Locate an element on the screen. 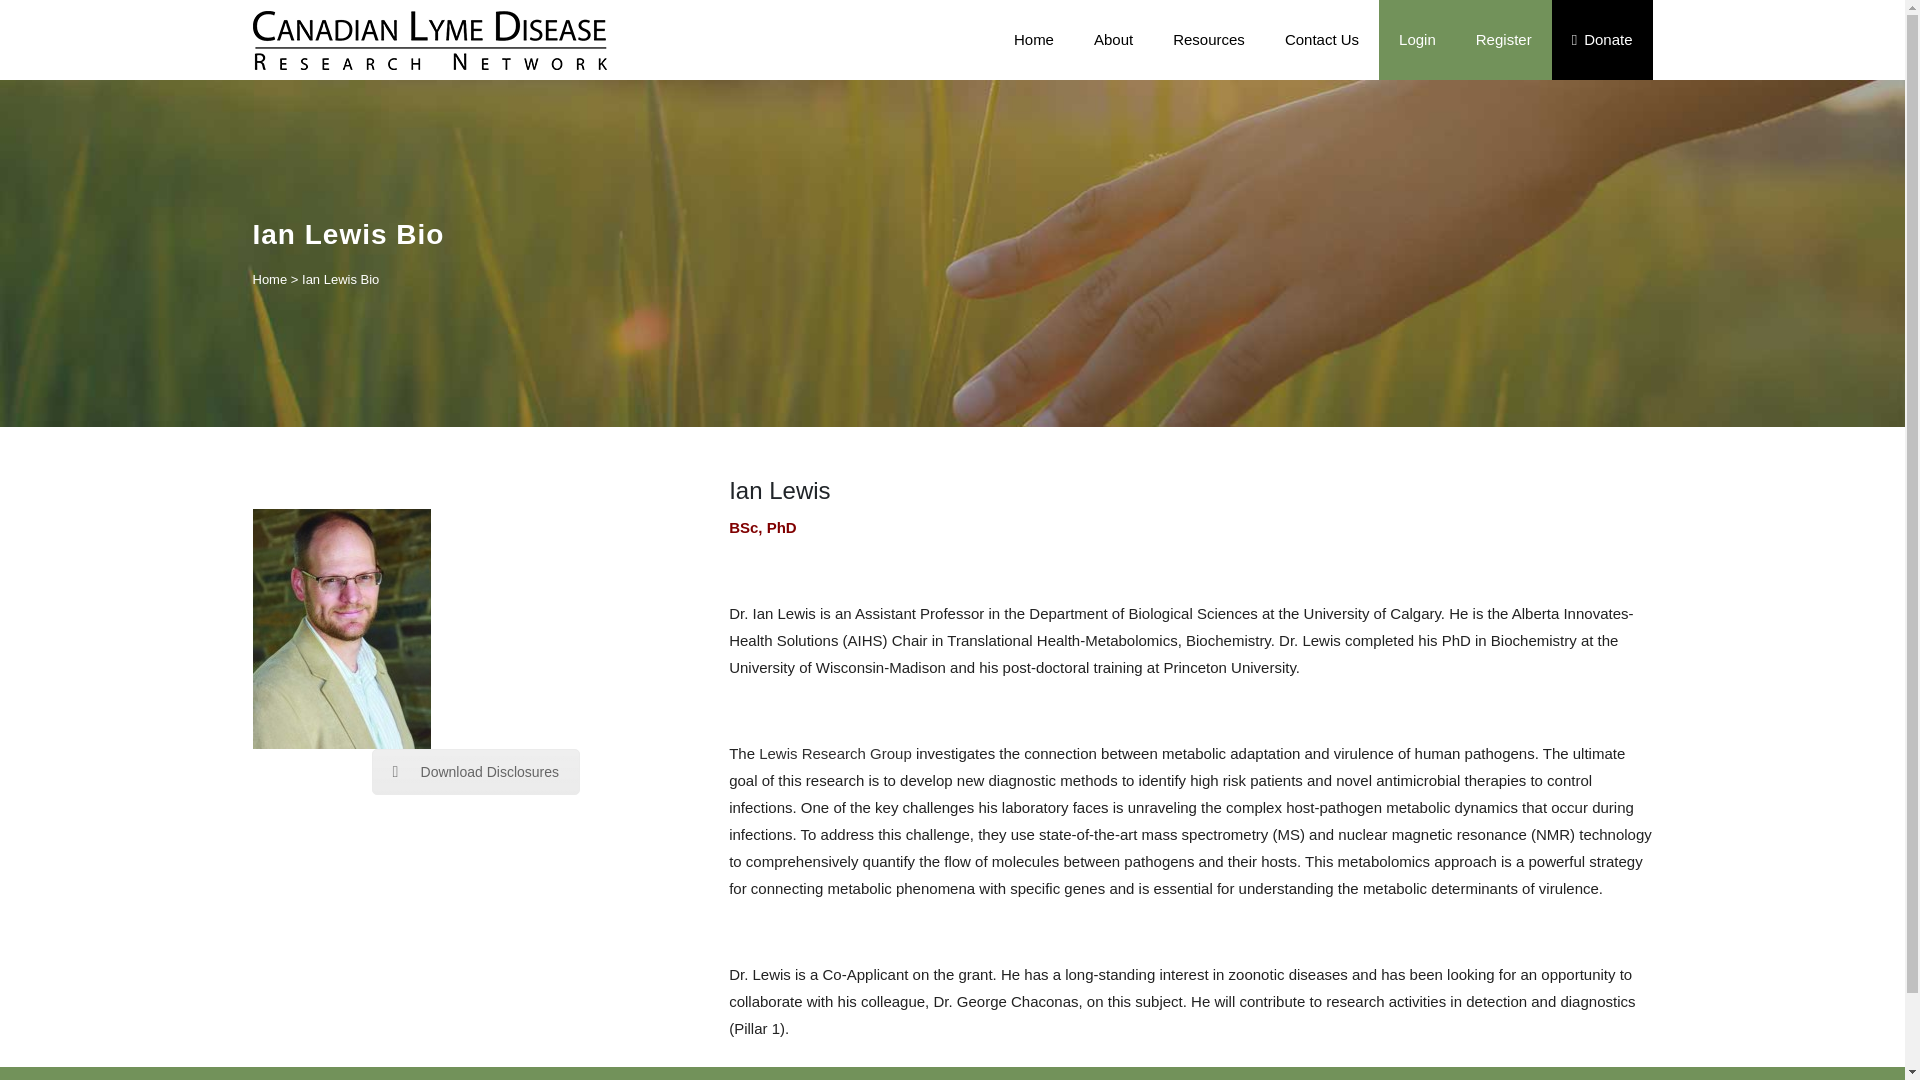 This screenshot has height=1080, width=1920. Contact Us is located at coordinates (1322, 40).